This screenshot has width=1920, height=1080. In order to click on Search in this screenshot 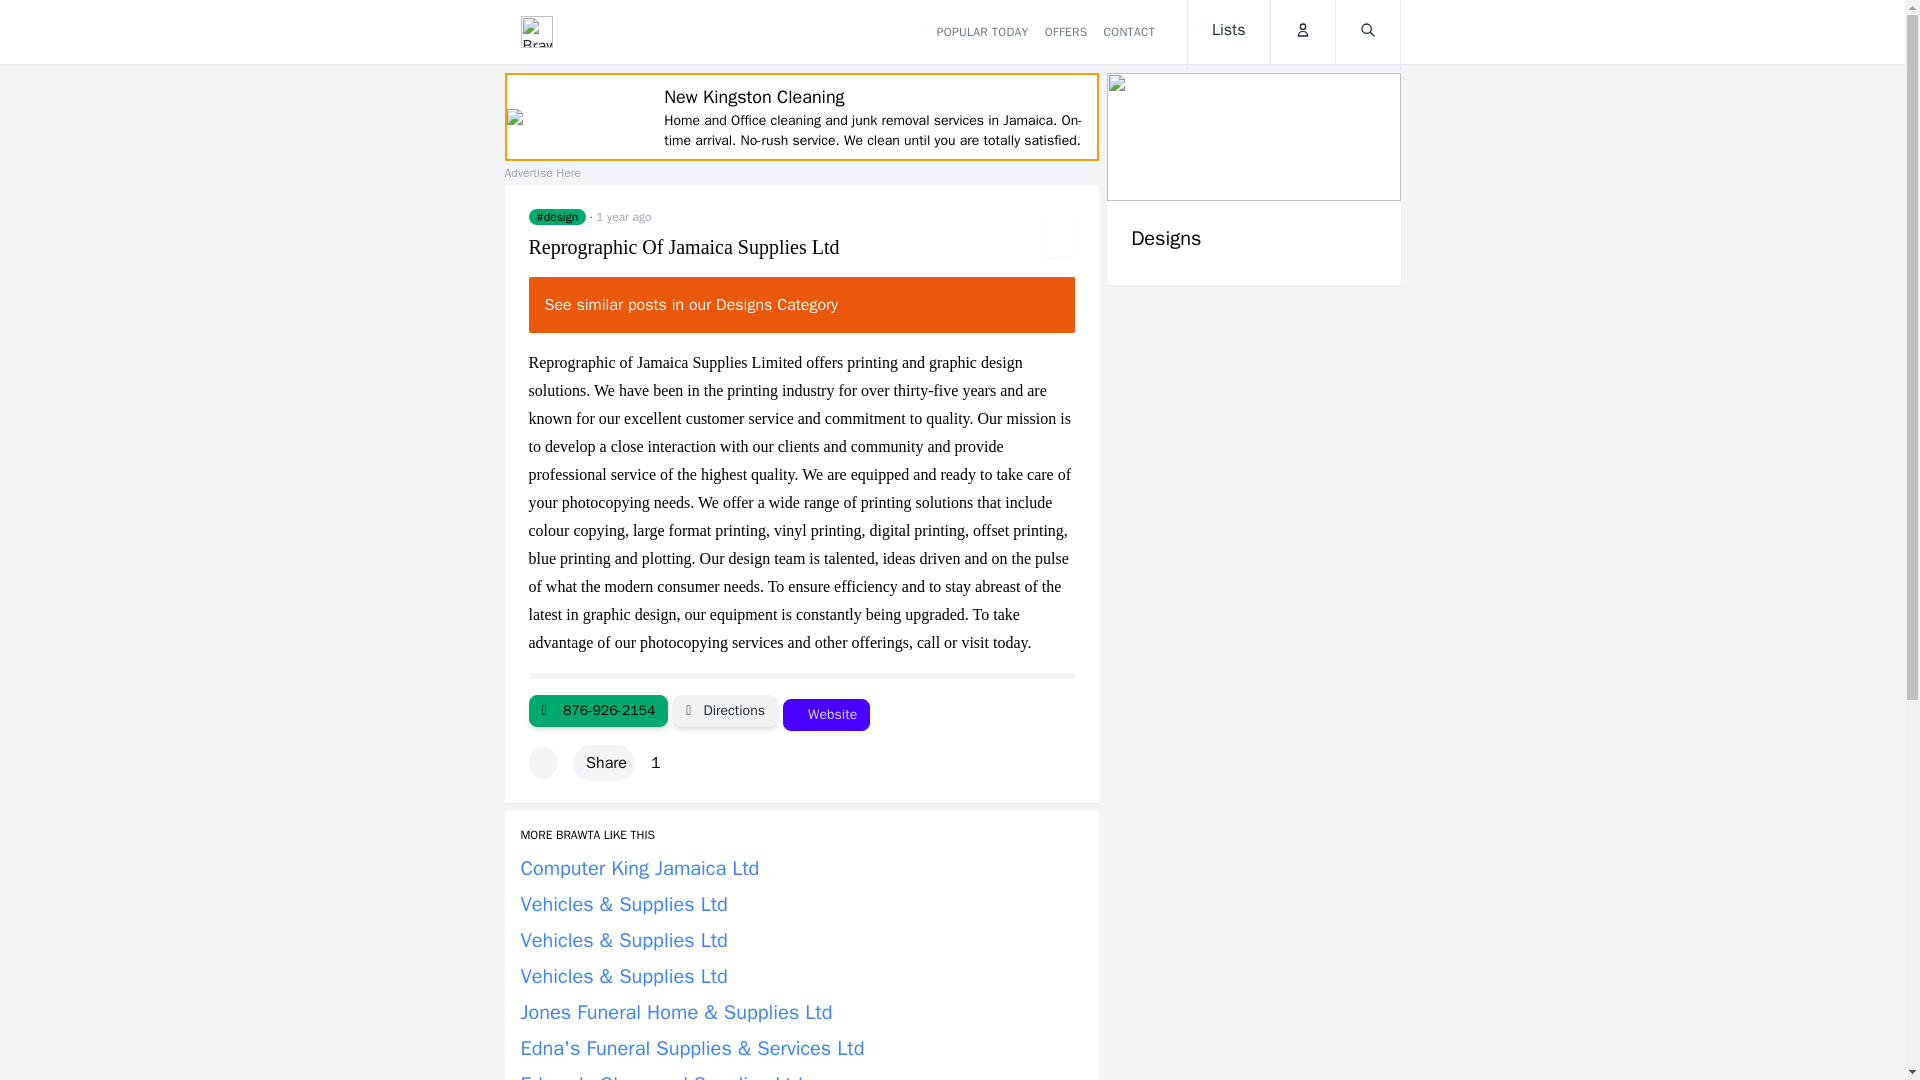, I will do `click(1368, 32)`.